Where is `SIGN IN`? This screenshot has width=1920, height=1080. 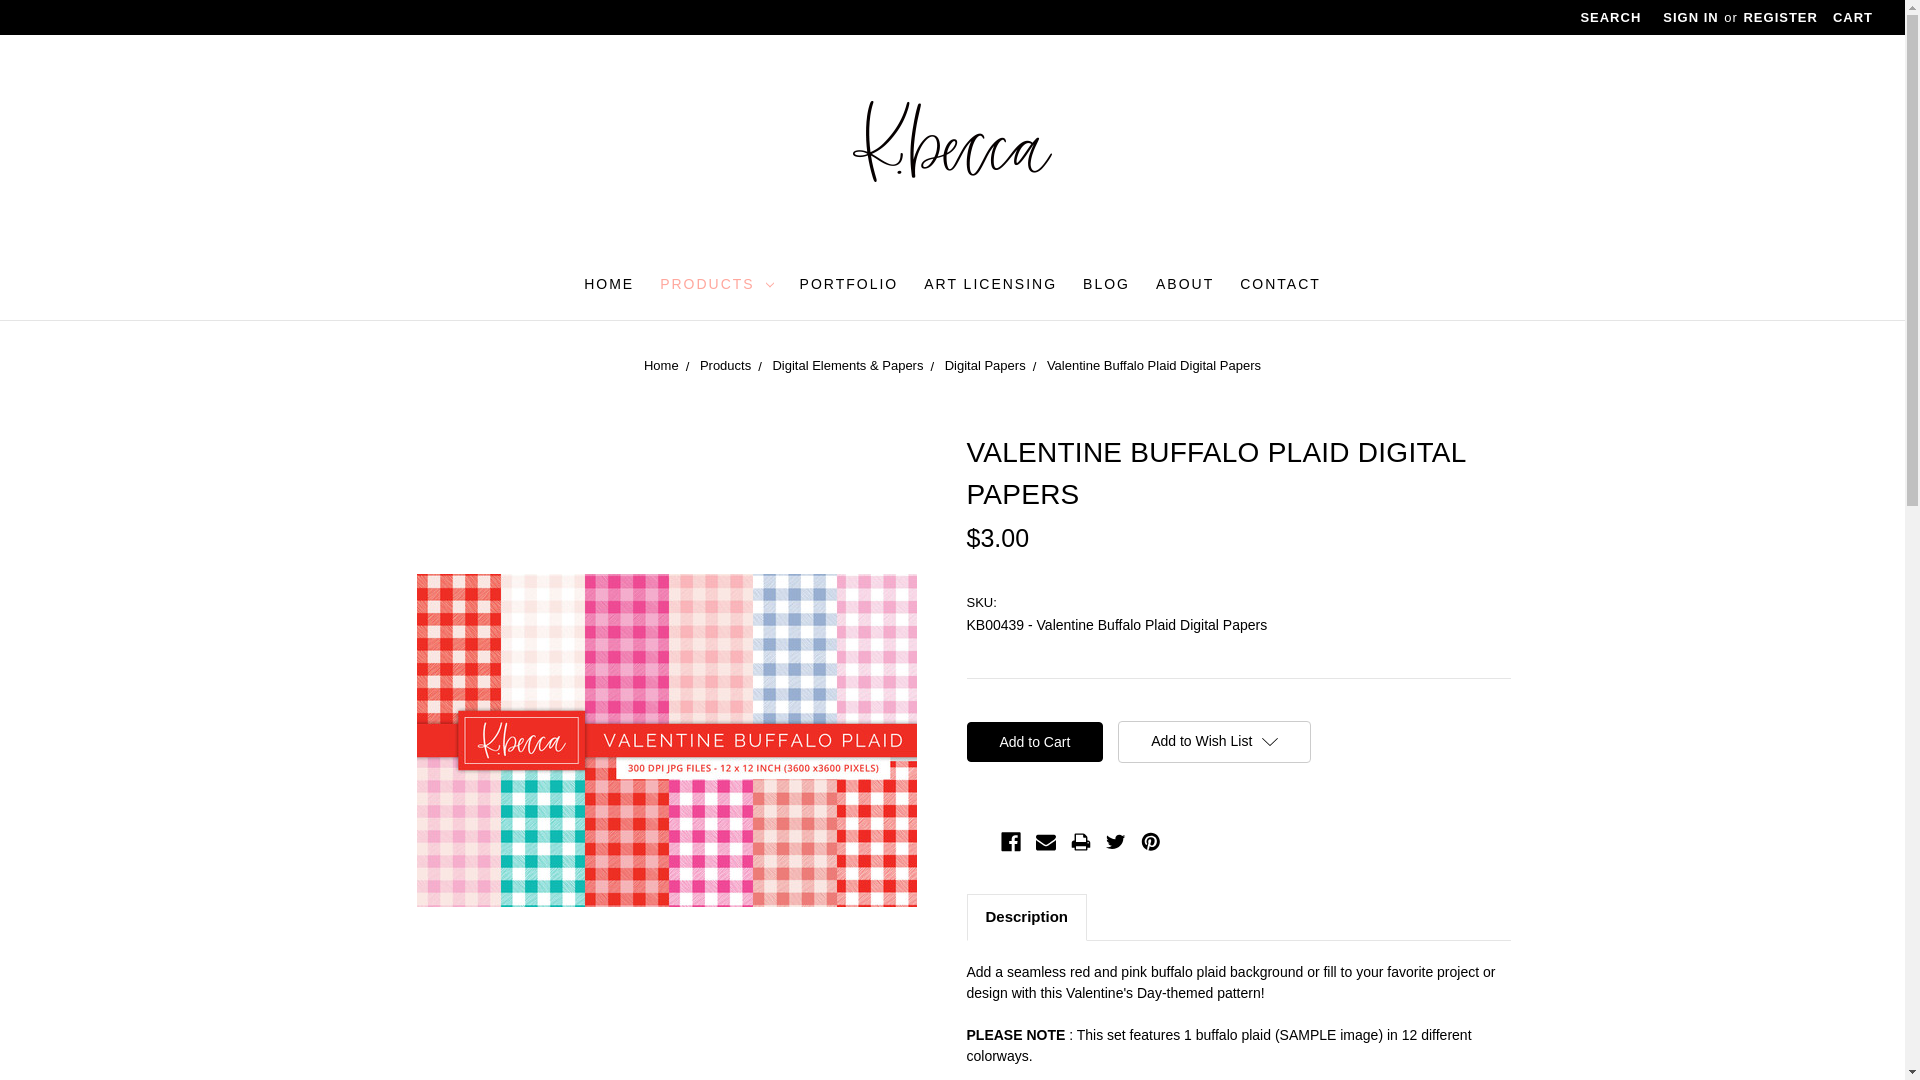
SIGN IN is located at coordinates (1690, 21).